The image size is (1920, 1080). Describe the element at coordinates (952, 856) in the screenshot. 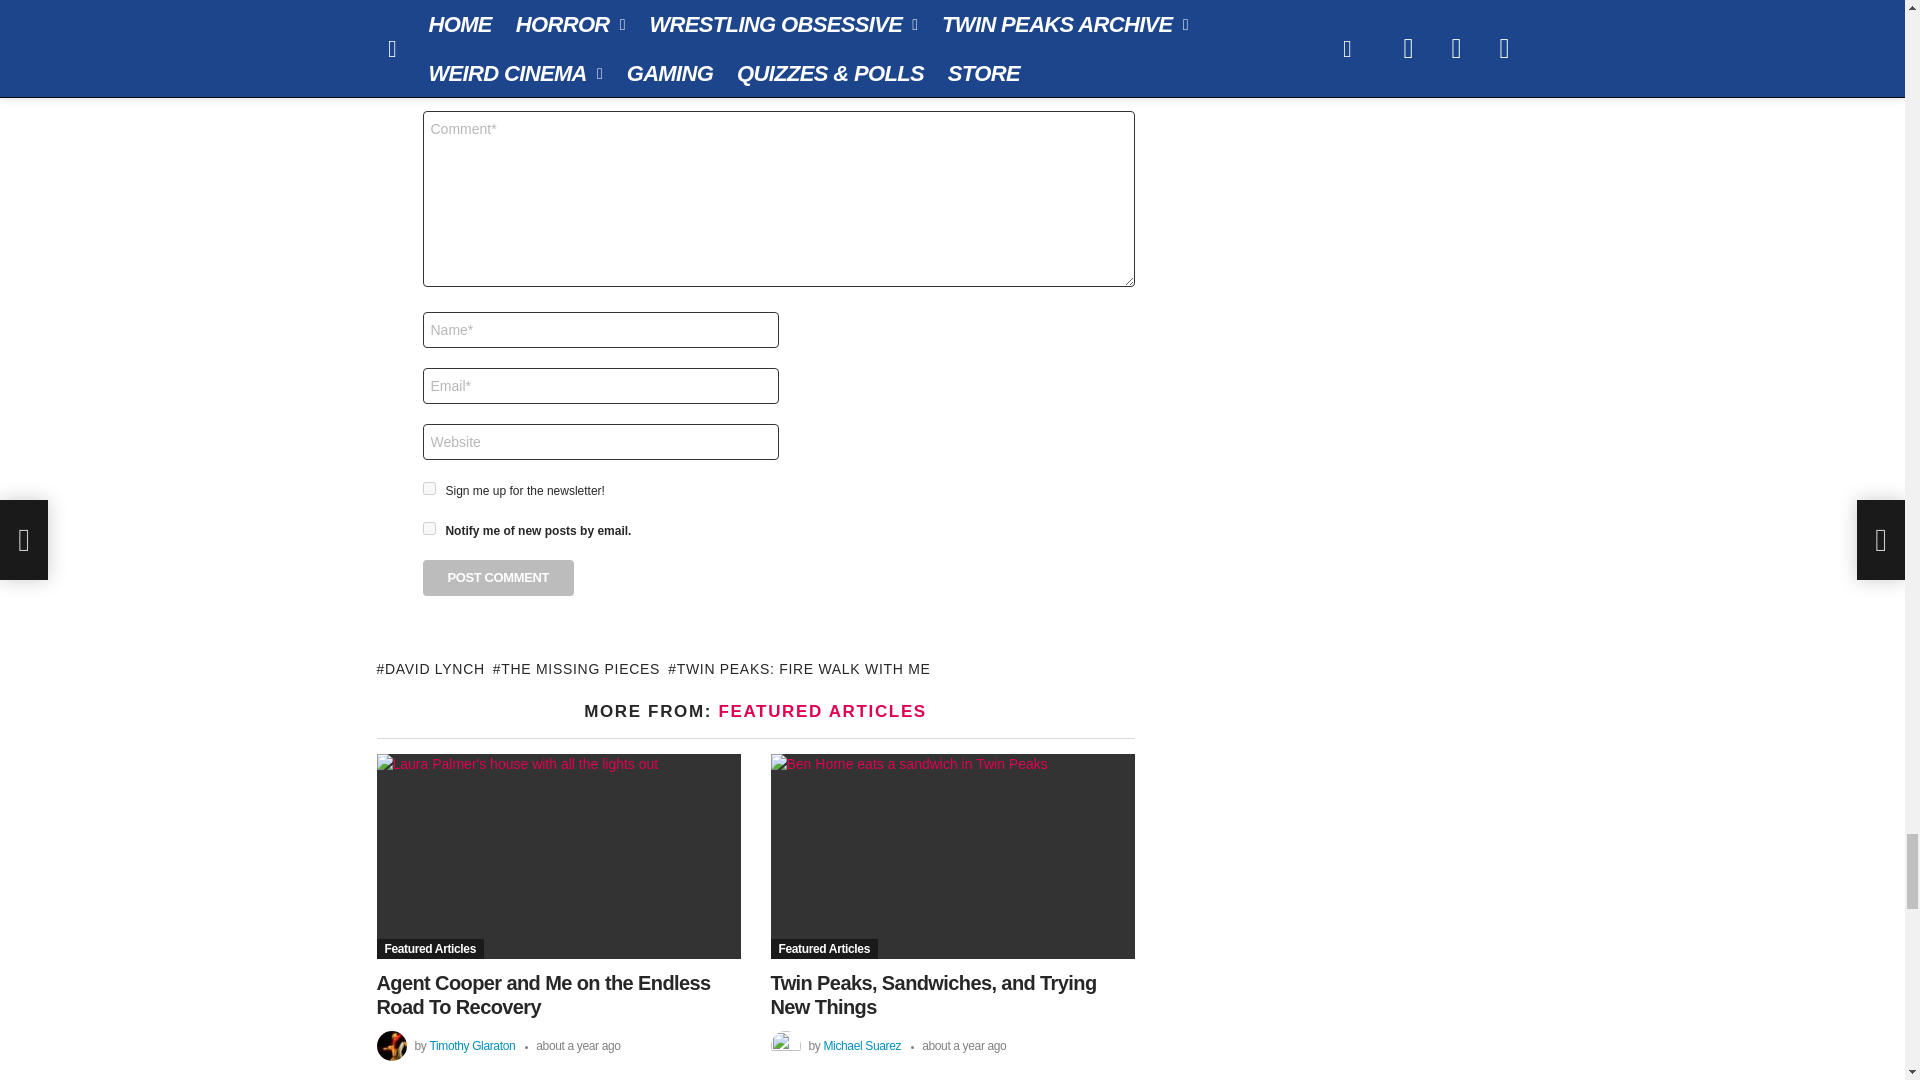

I see `Twin Peaks, Sandwiches, and Trying New Things` at that location.